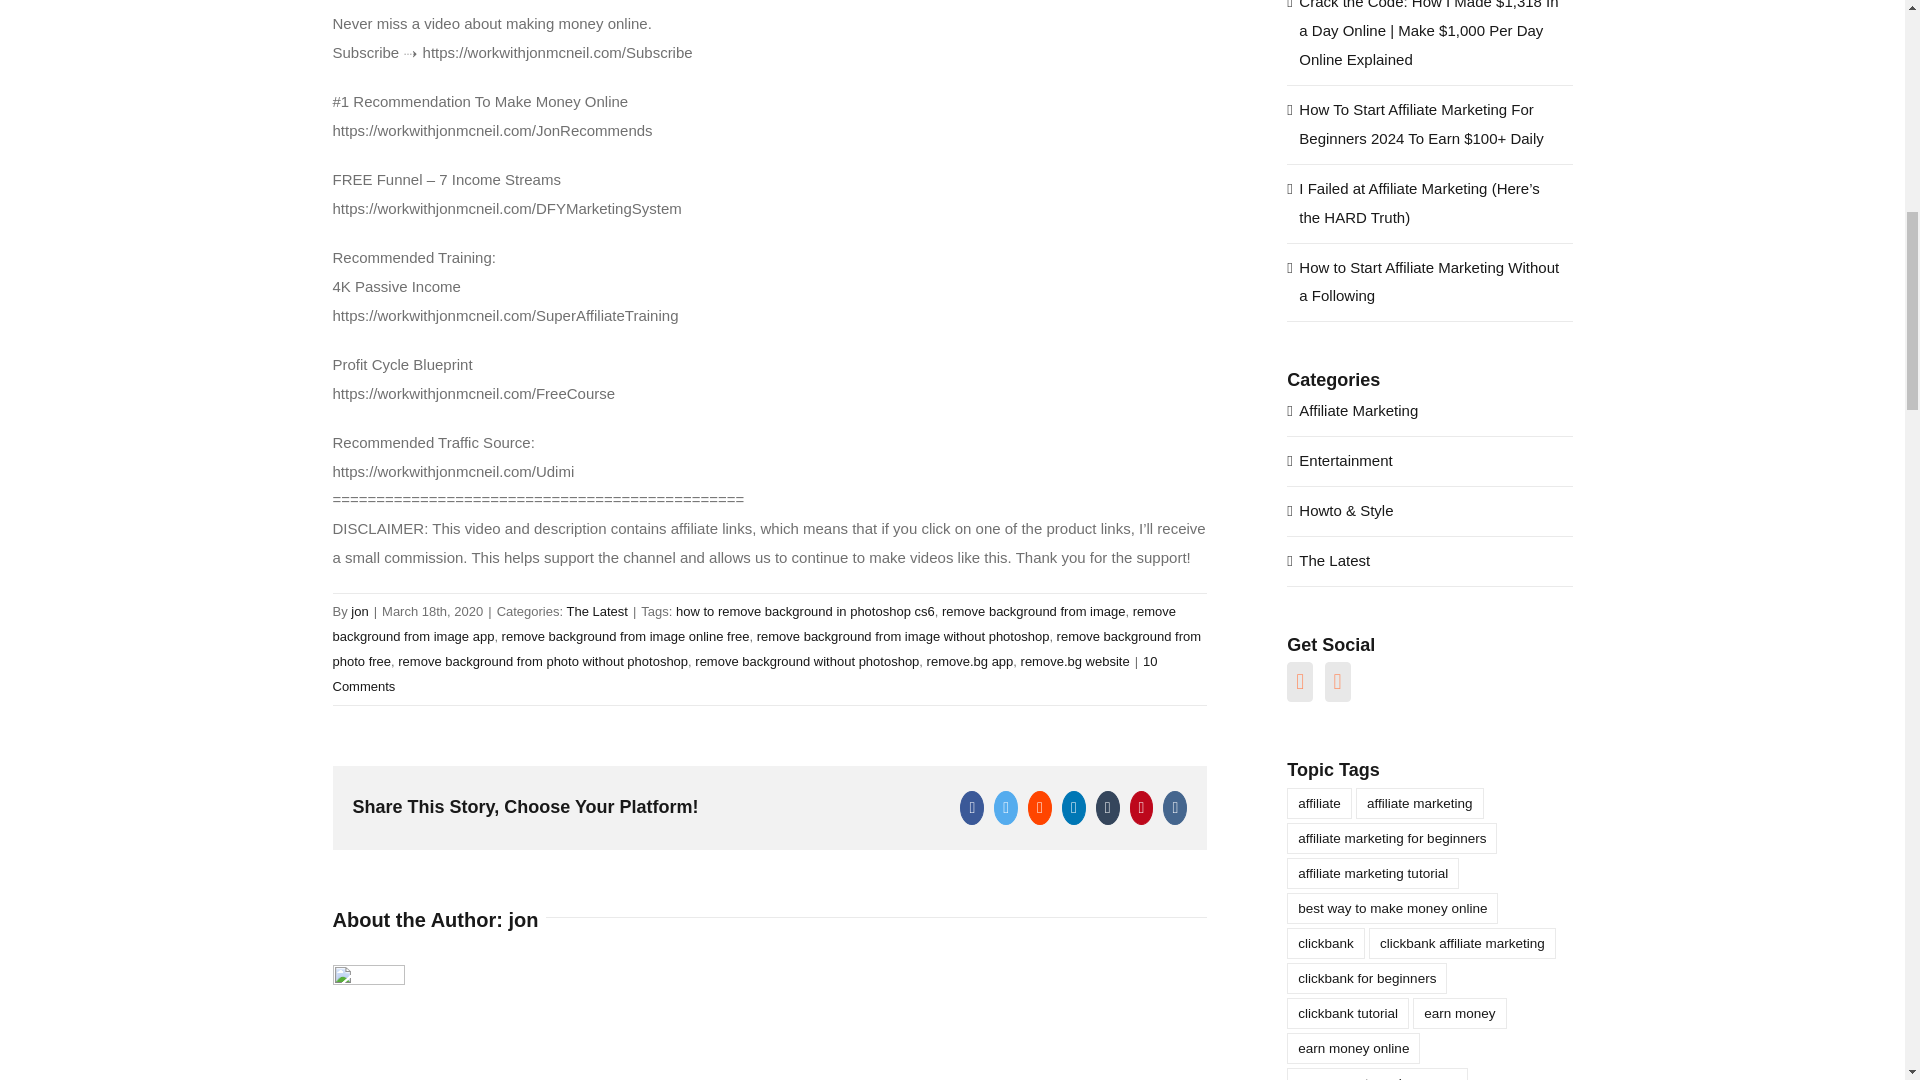 The image size is (1920, 1080). I want to click on 10 Comments, so click(744, 674).